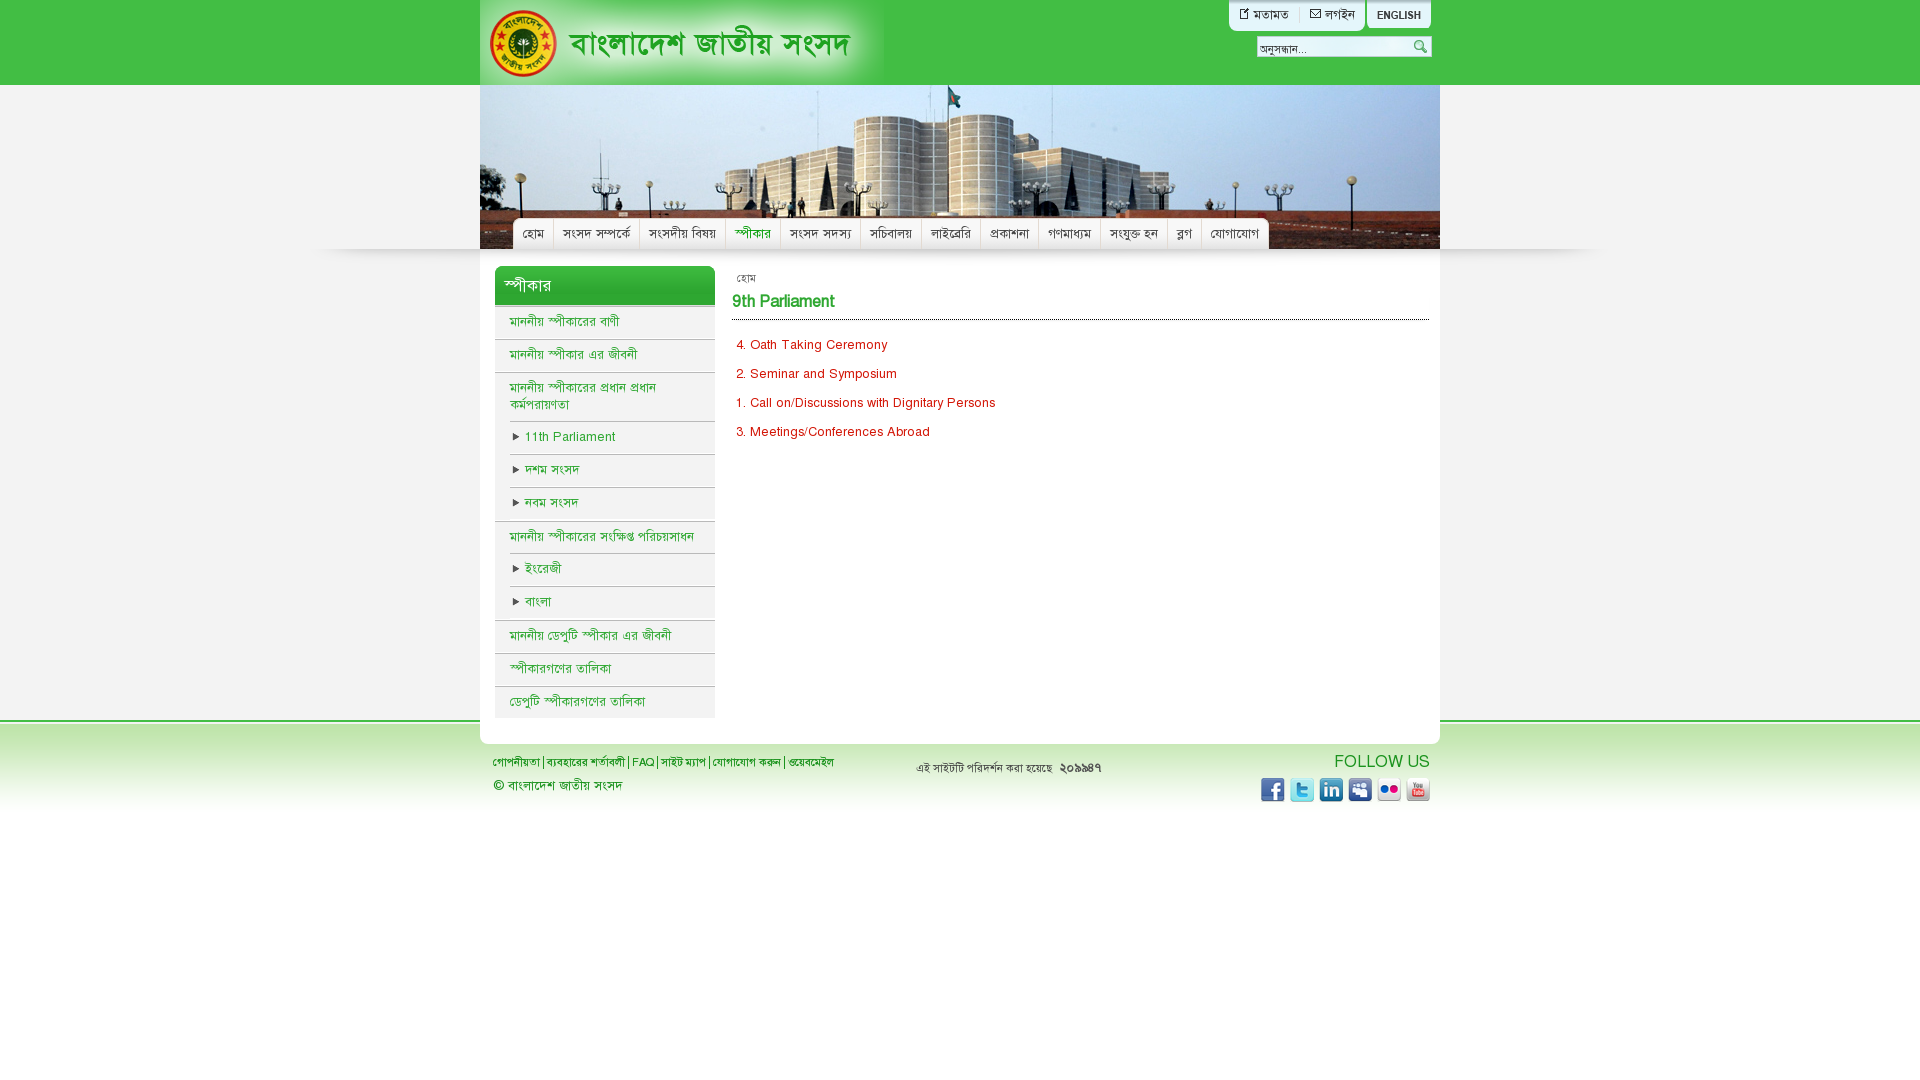  Describe the element at coordinates (612, 438) in the screenshot. I see `11th Parliament` at that location.